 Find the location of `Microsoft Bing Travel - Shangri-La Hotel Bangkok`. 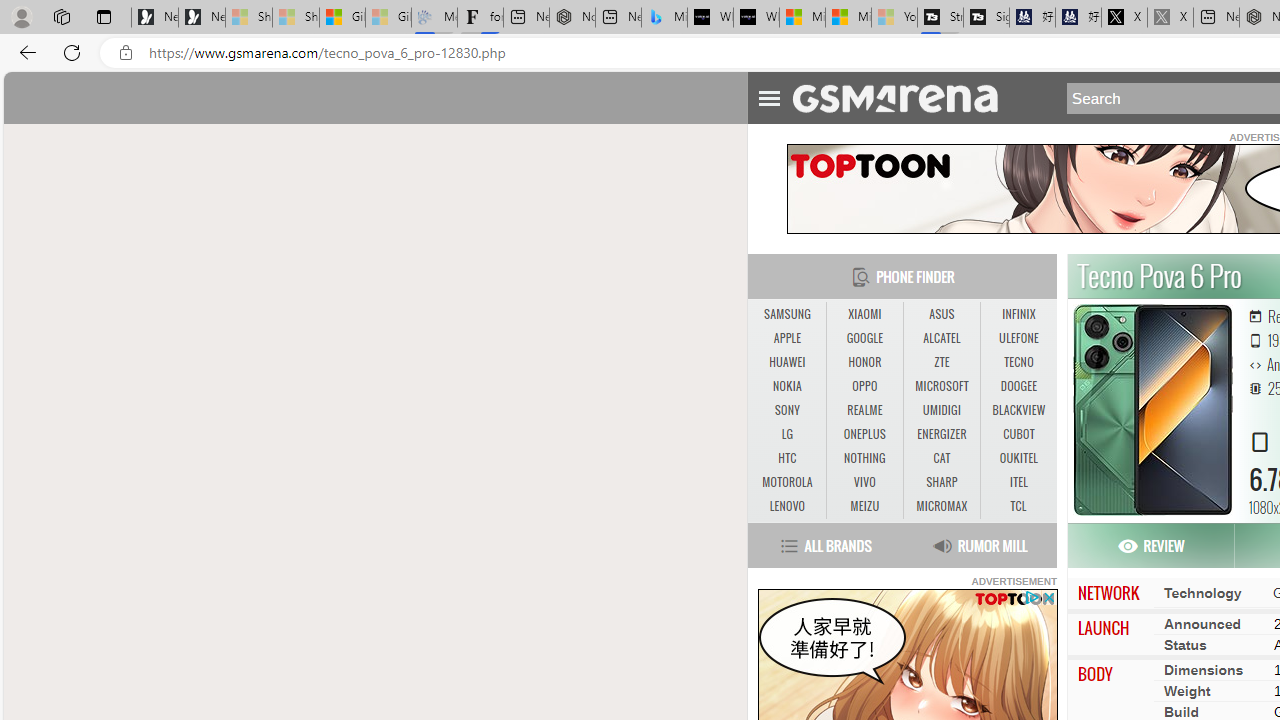

Microsoft Bing Travel - Shangri-La Hotel Bangkok is located at coordinates (664, 18).